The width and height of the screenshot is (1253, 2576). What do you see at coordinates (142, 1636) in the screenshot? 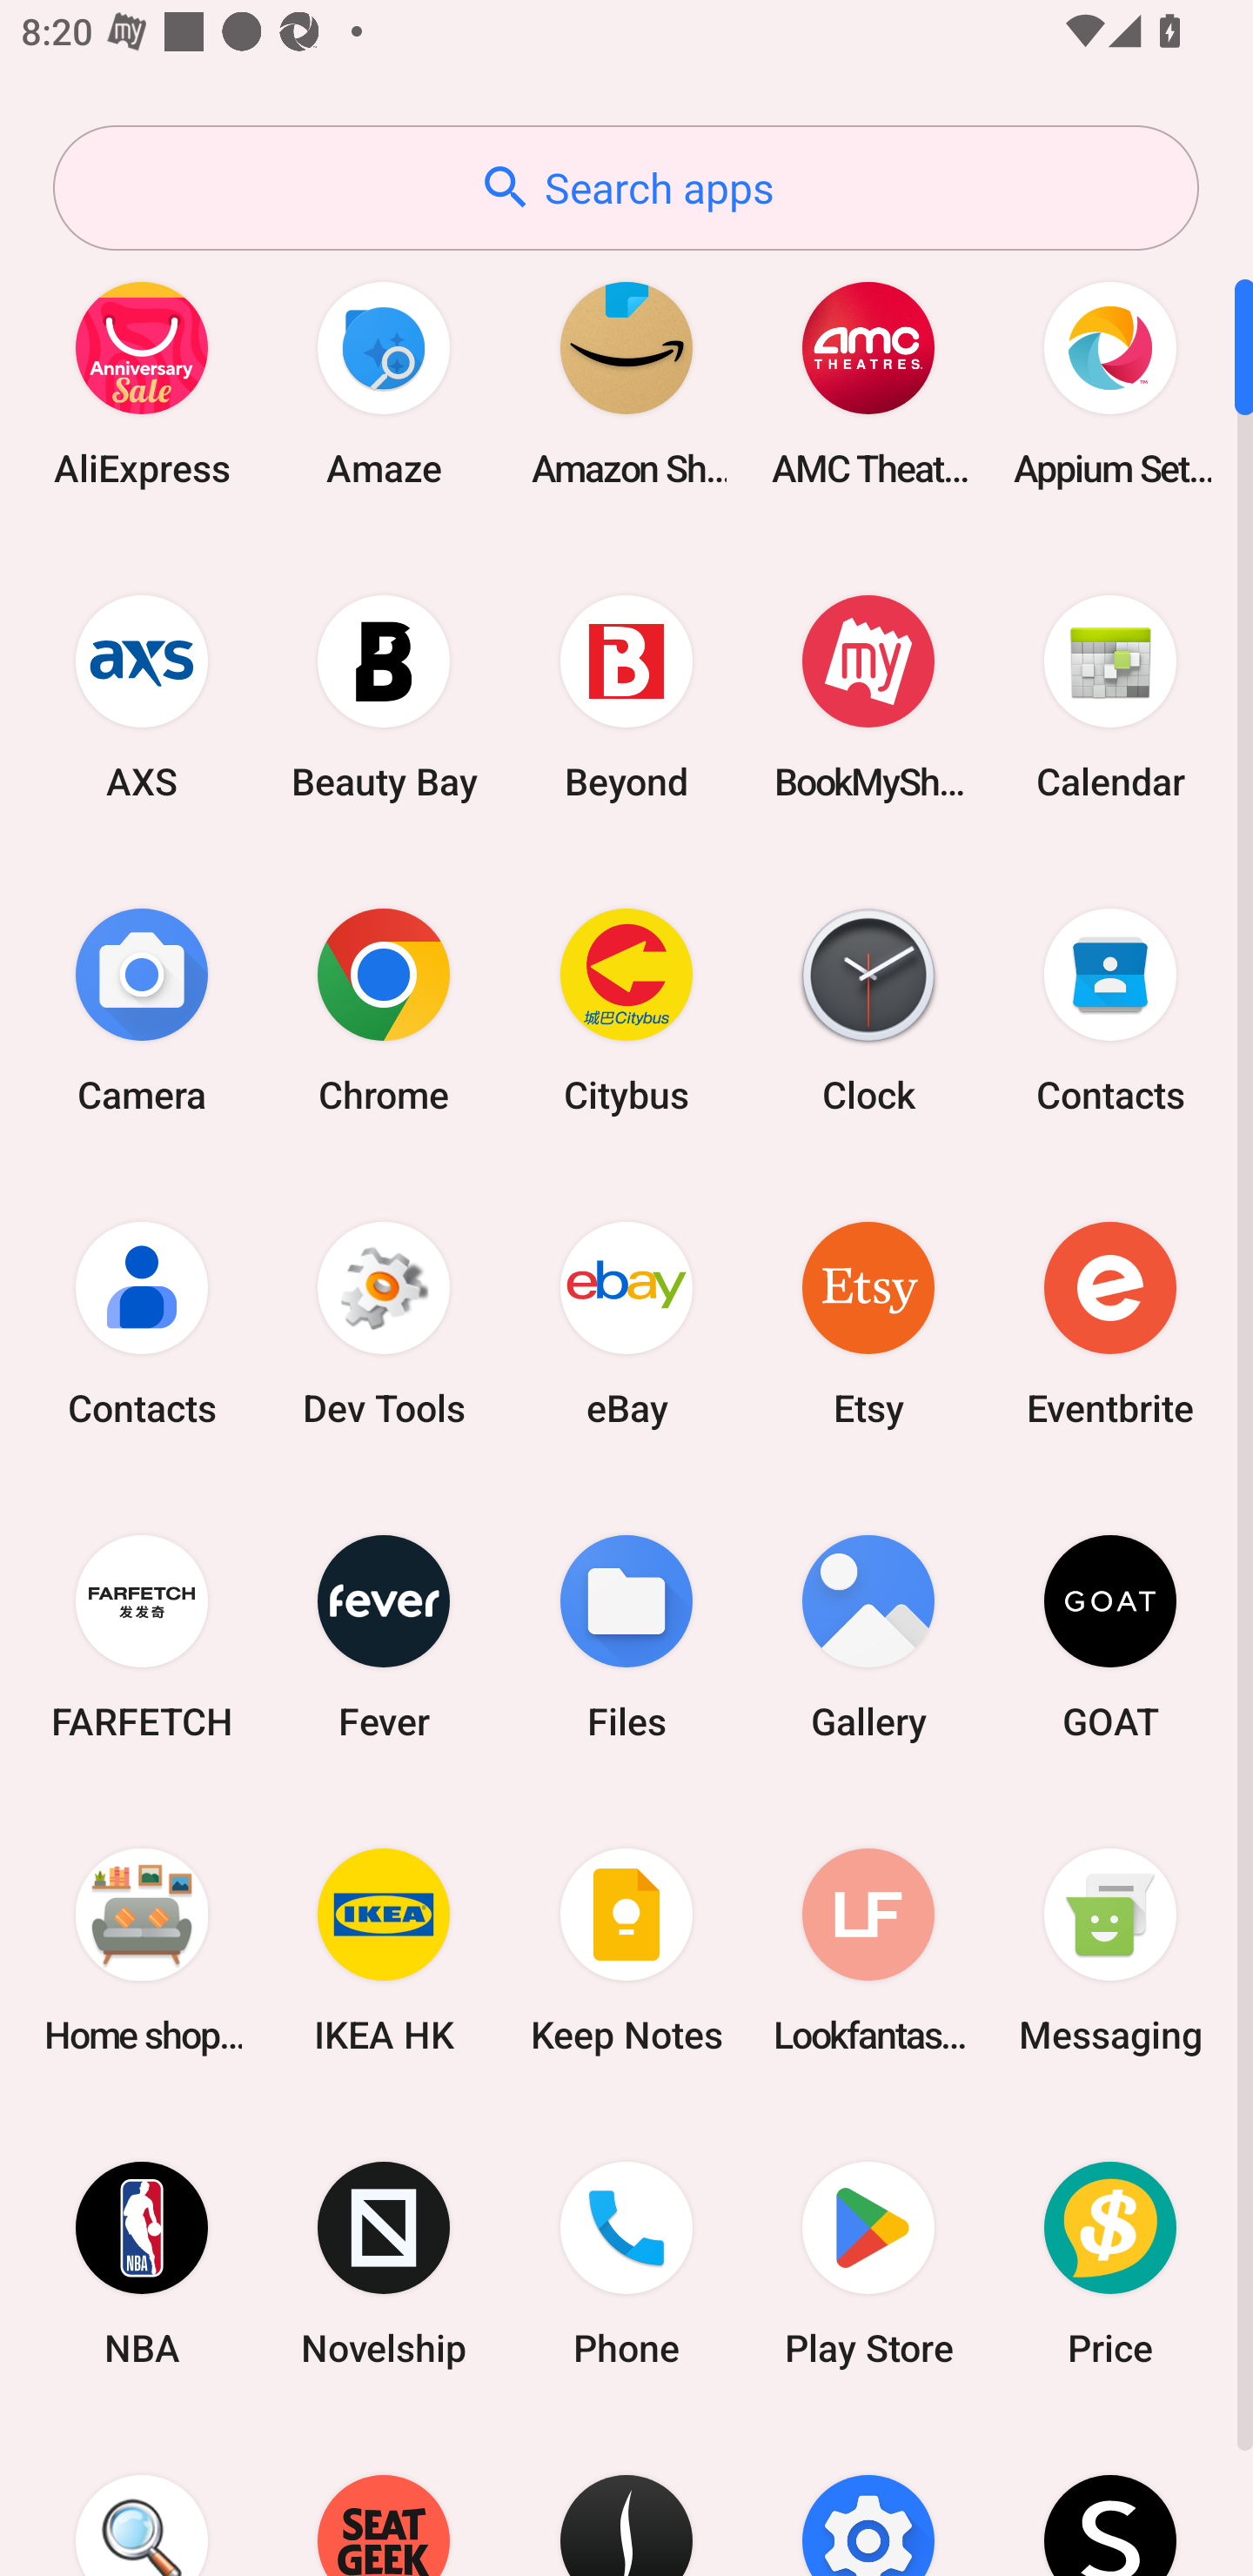
I see `FARFETCH` at bounding box center [142, 1636].